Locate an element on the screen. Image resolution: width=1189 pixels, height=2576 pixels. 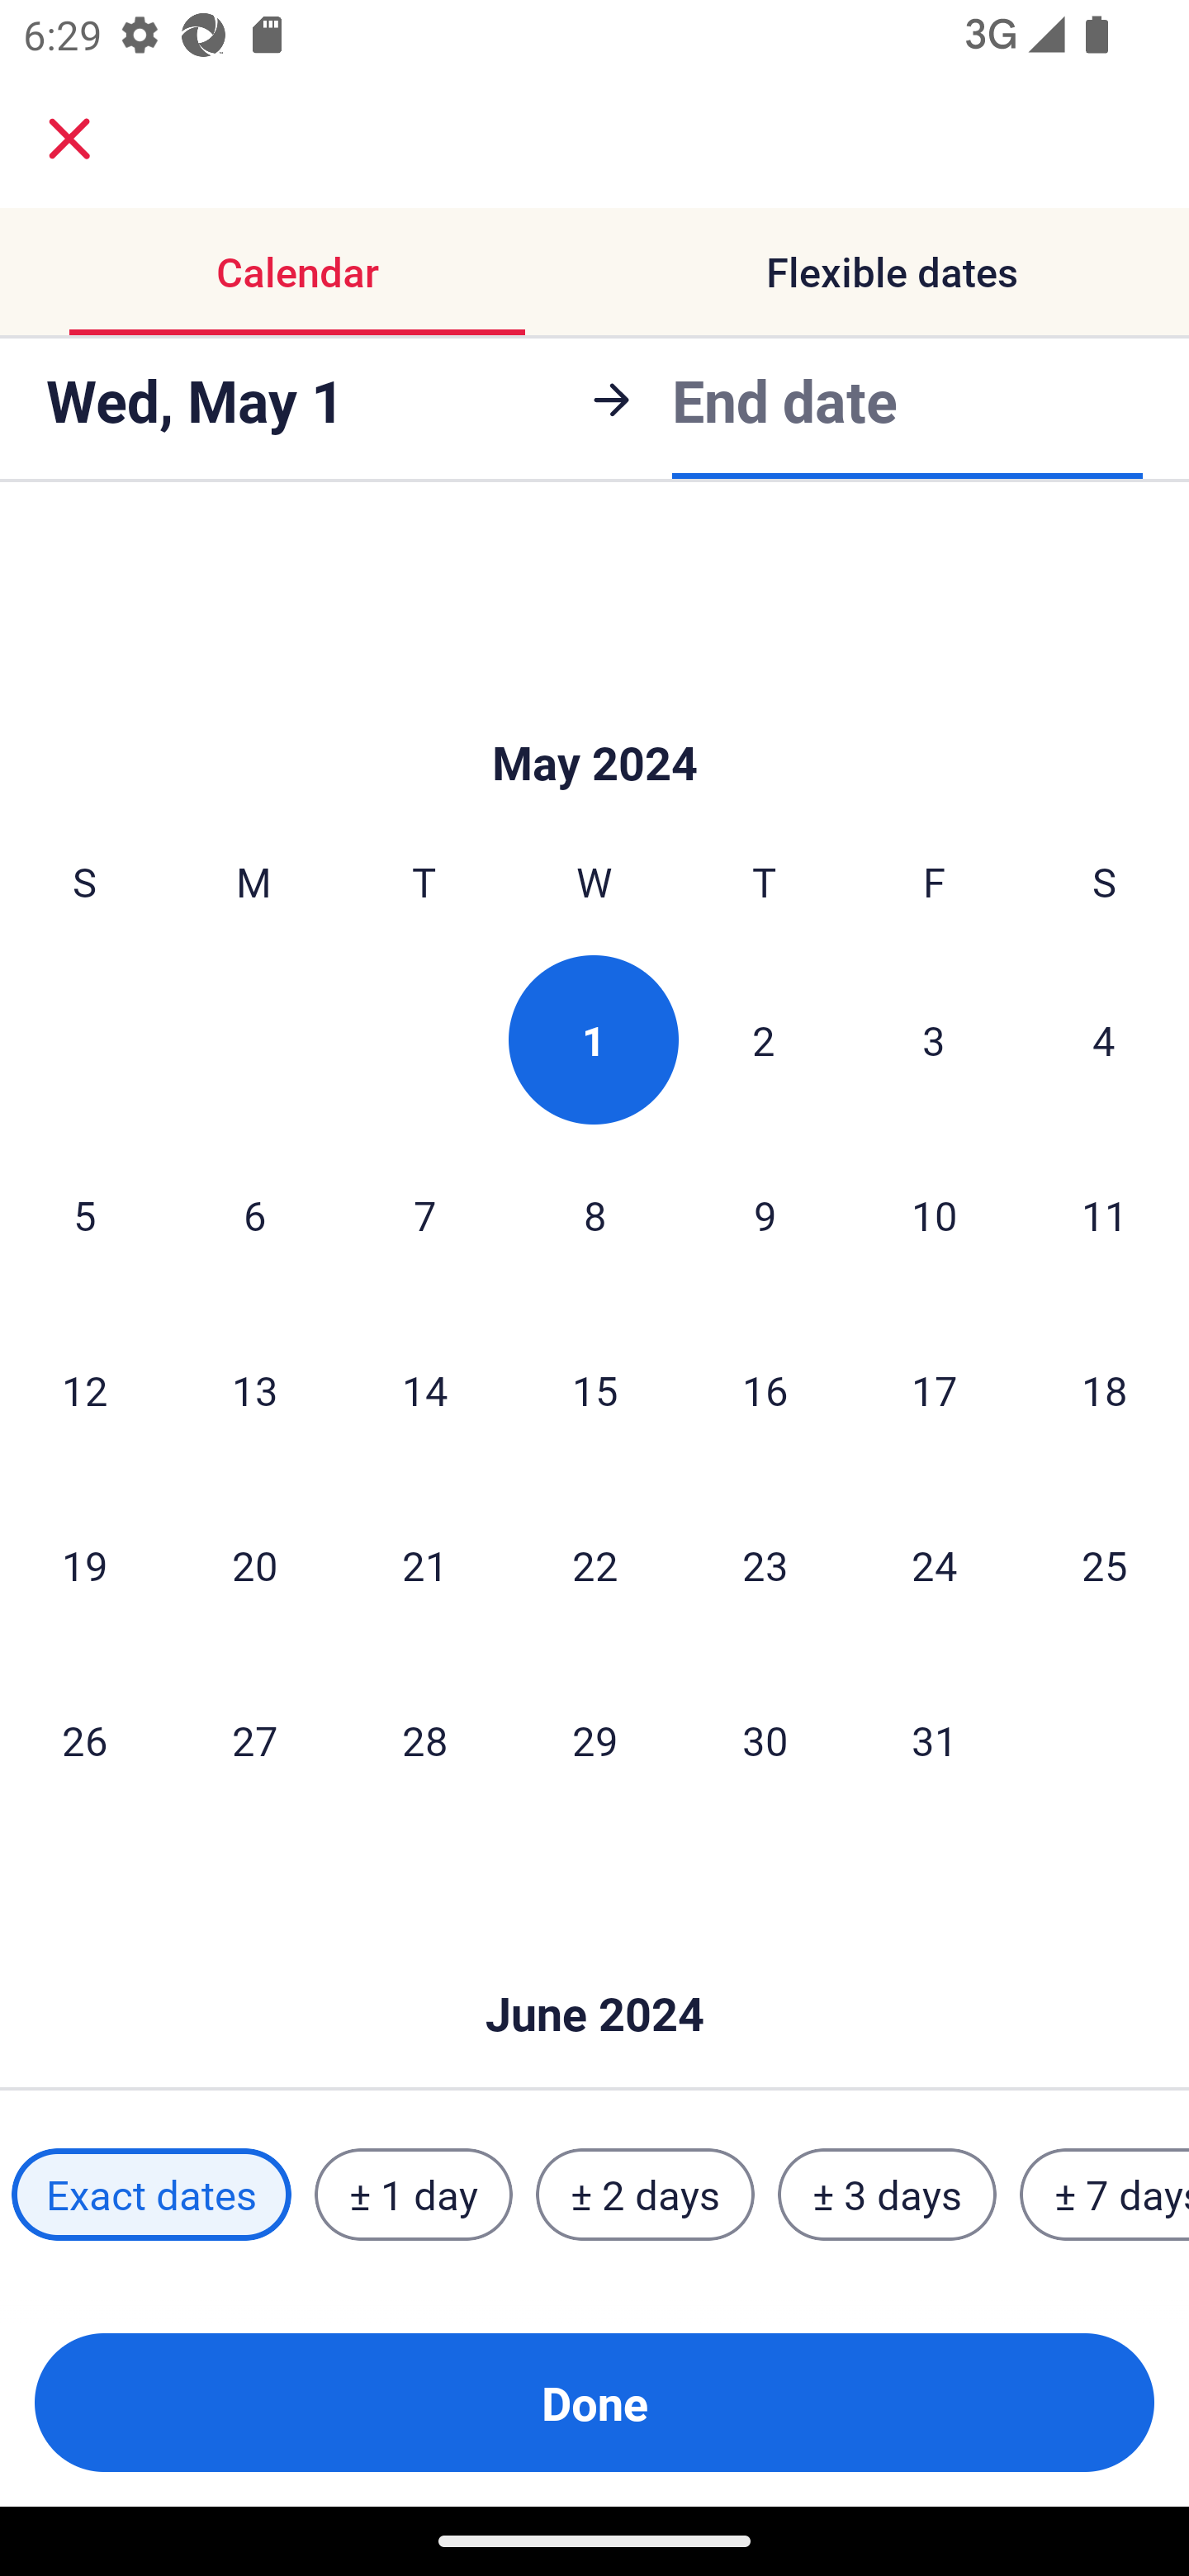
± 2 days is located at coordinates (646, 2195).